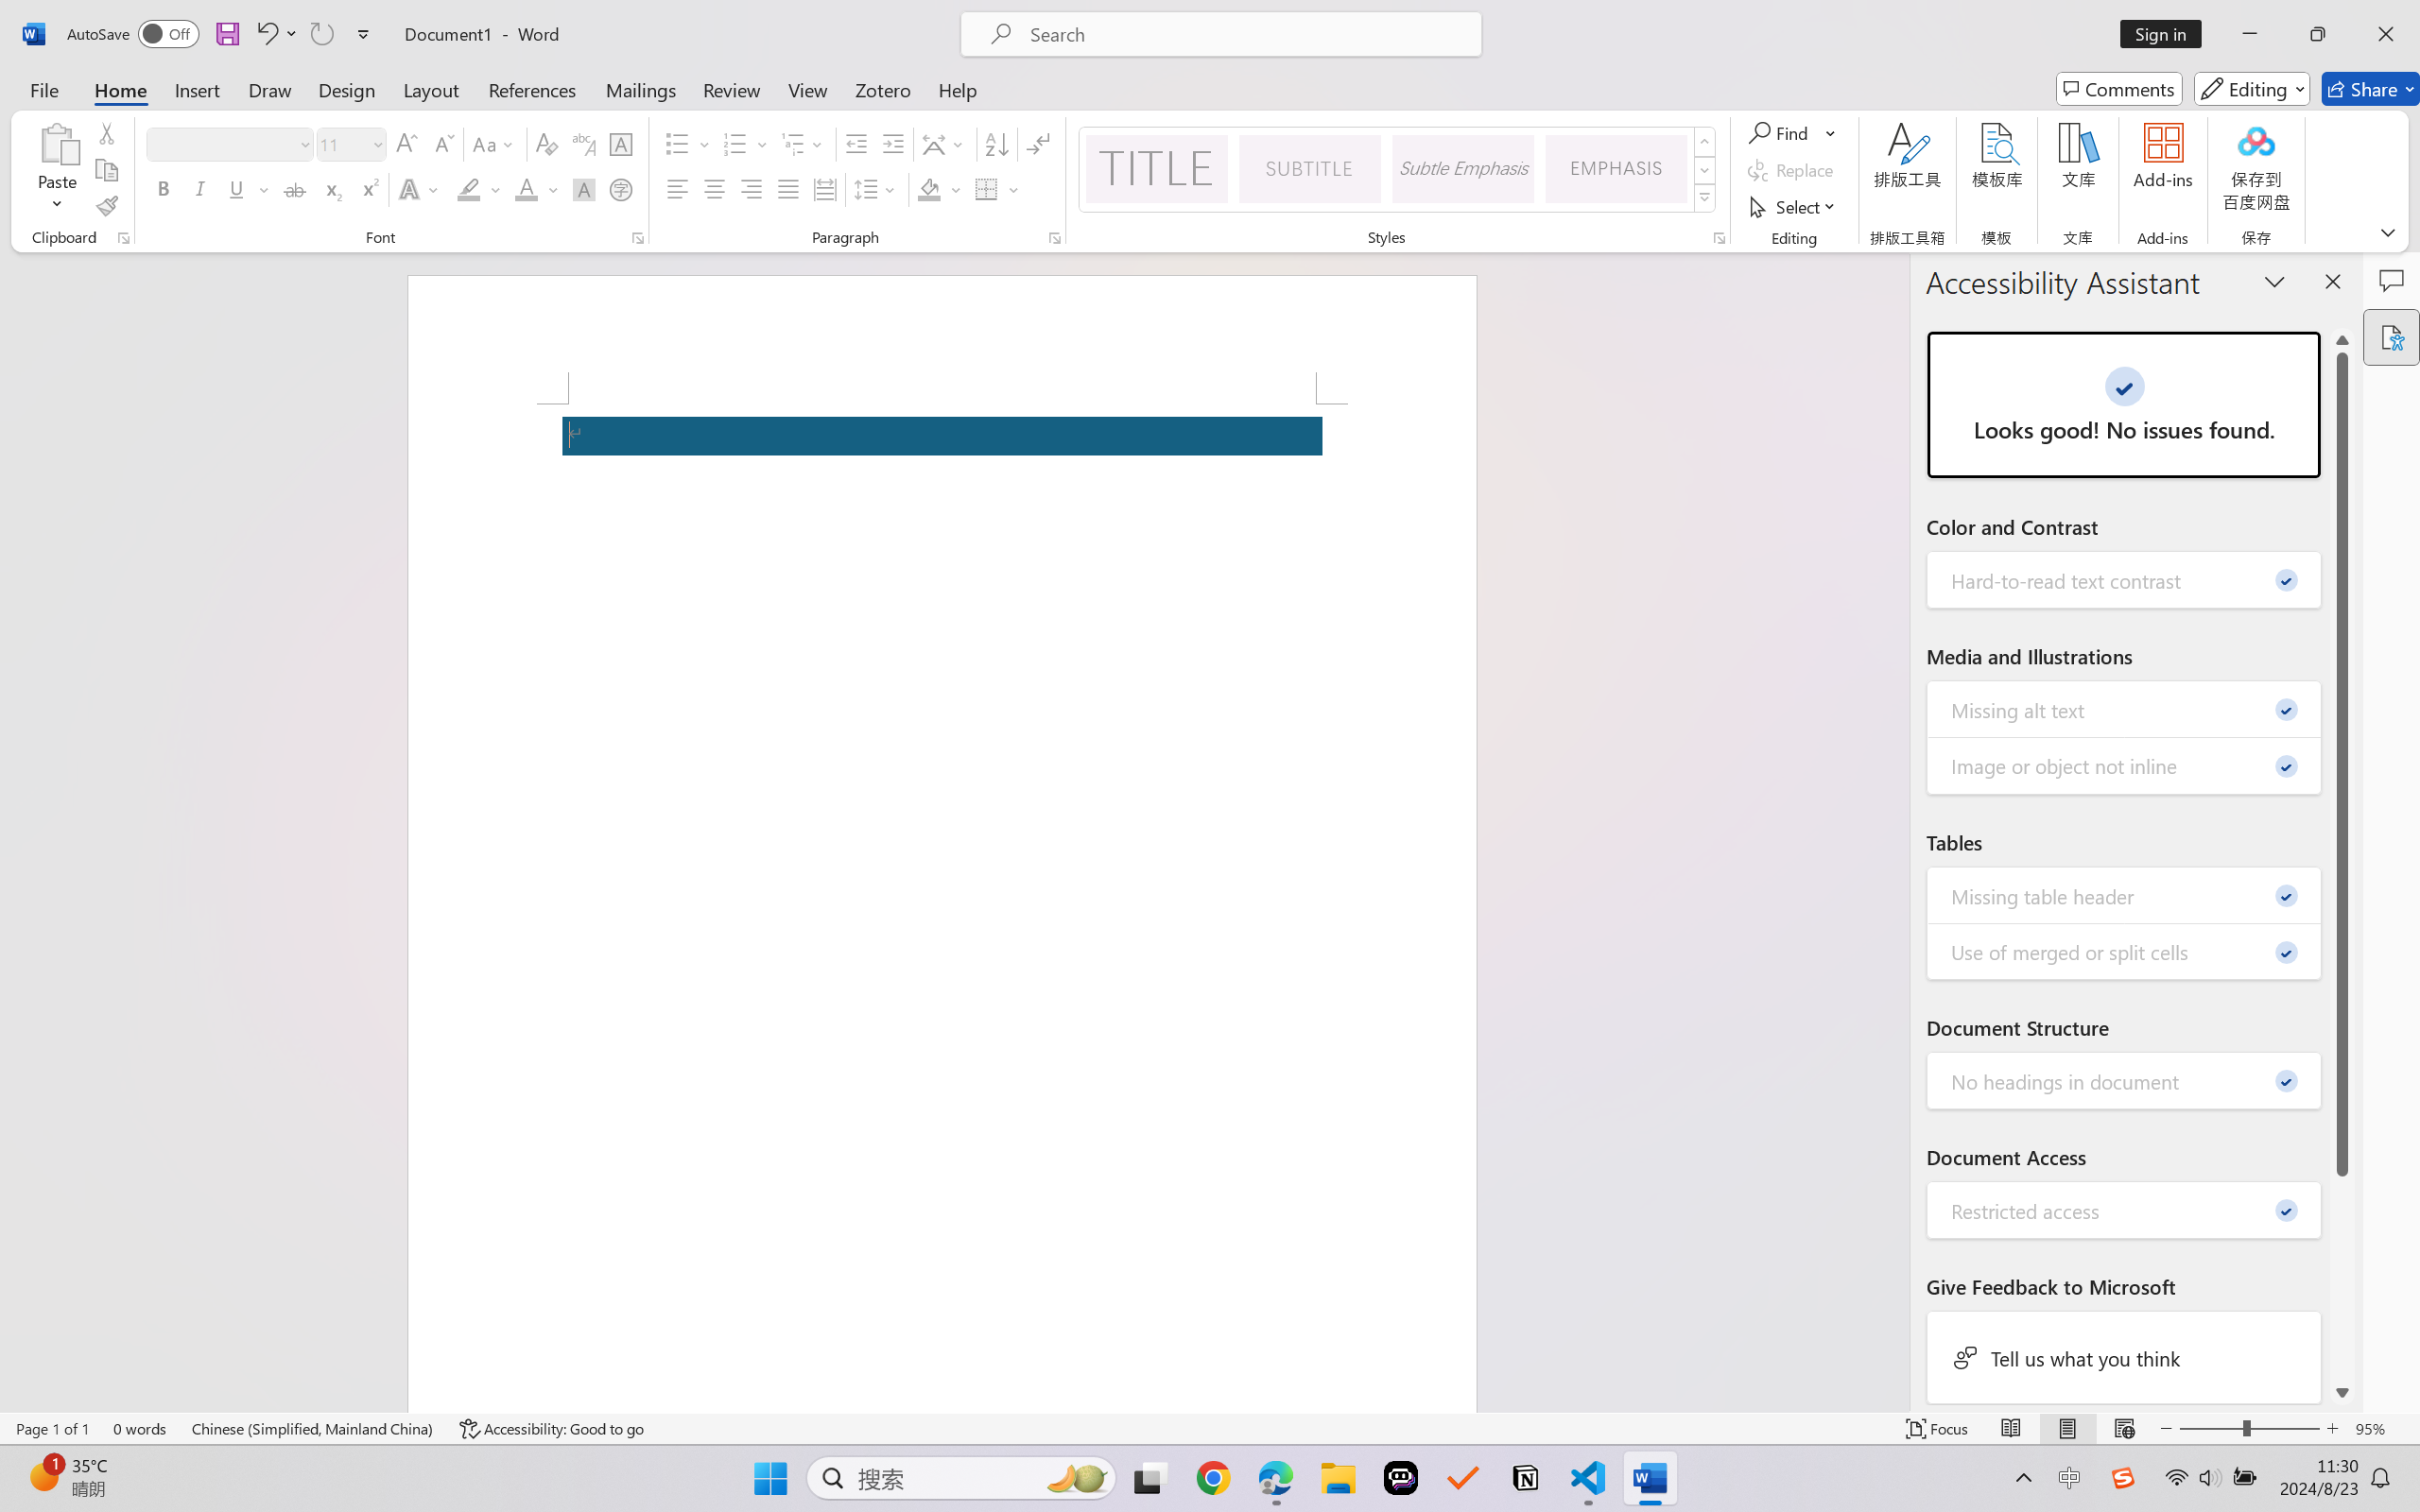 The image size is (2420, 1512). What do you see at coordinates (1156, 168) in the screenshot?
I see `Title` at bounding box center [1156, 168].